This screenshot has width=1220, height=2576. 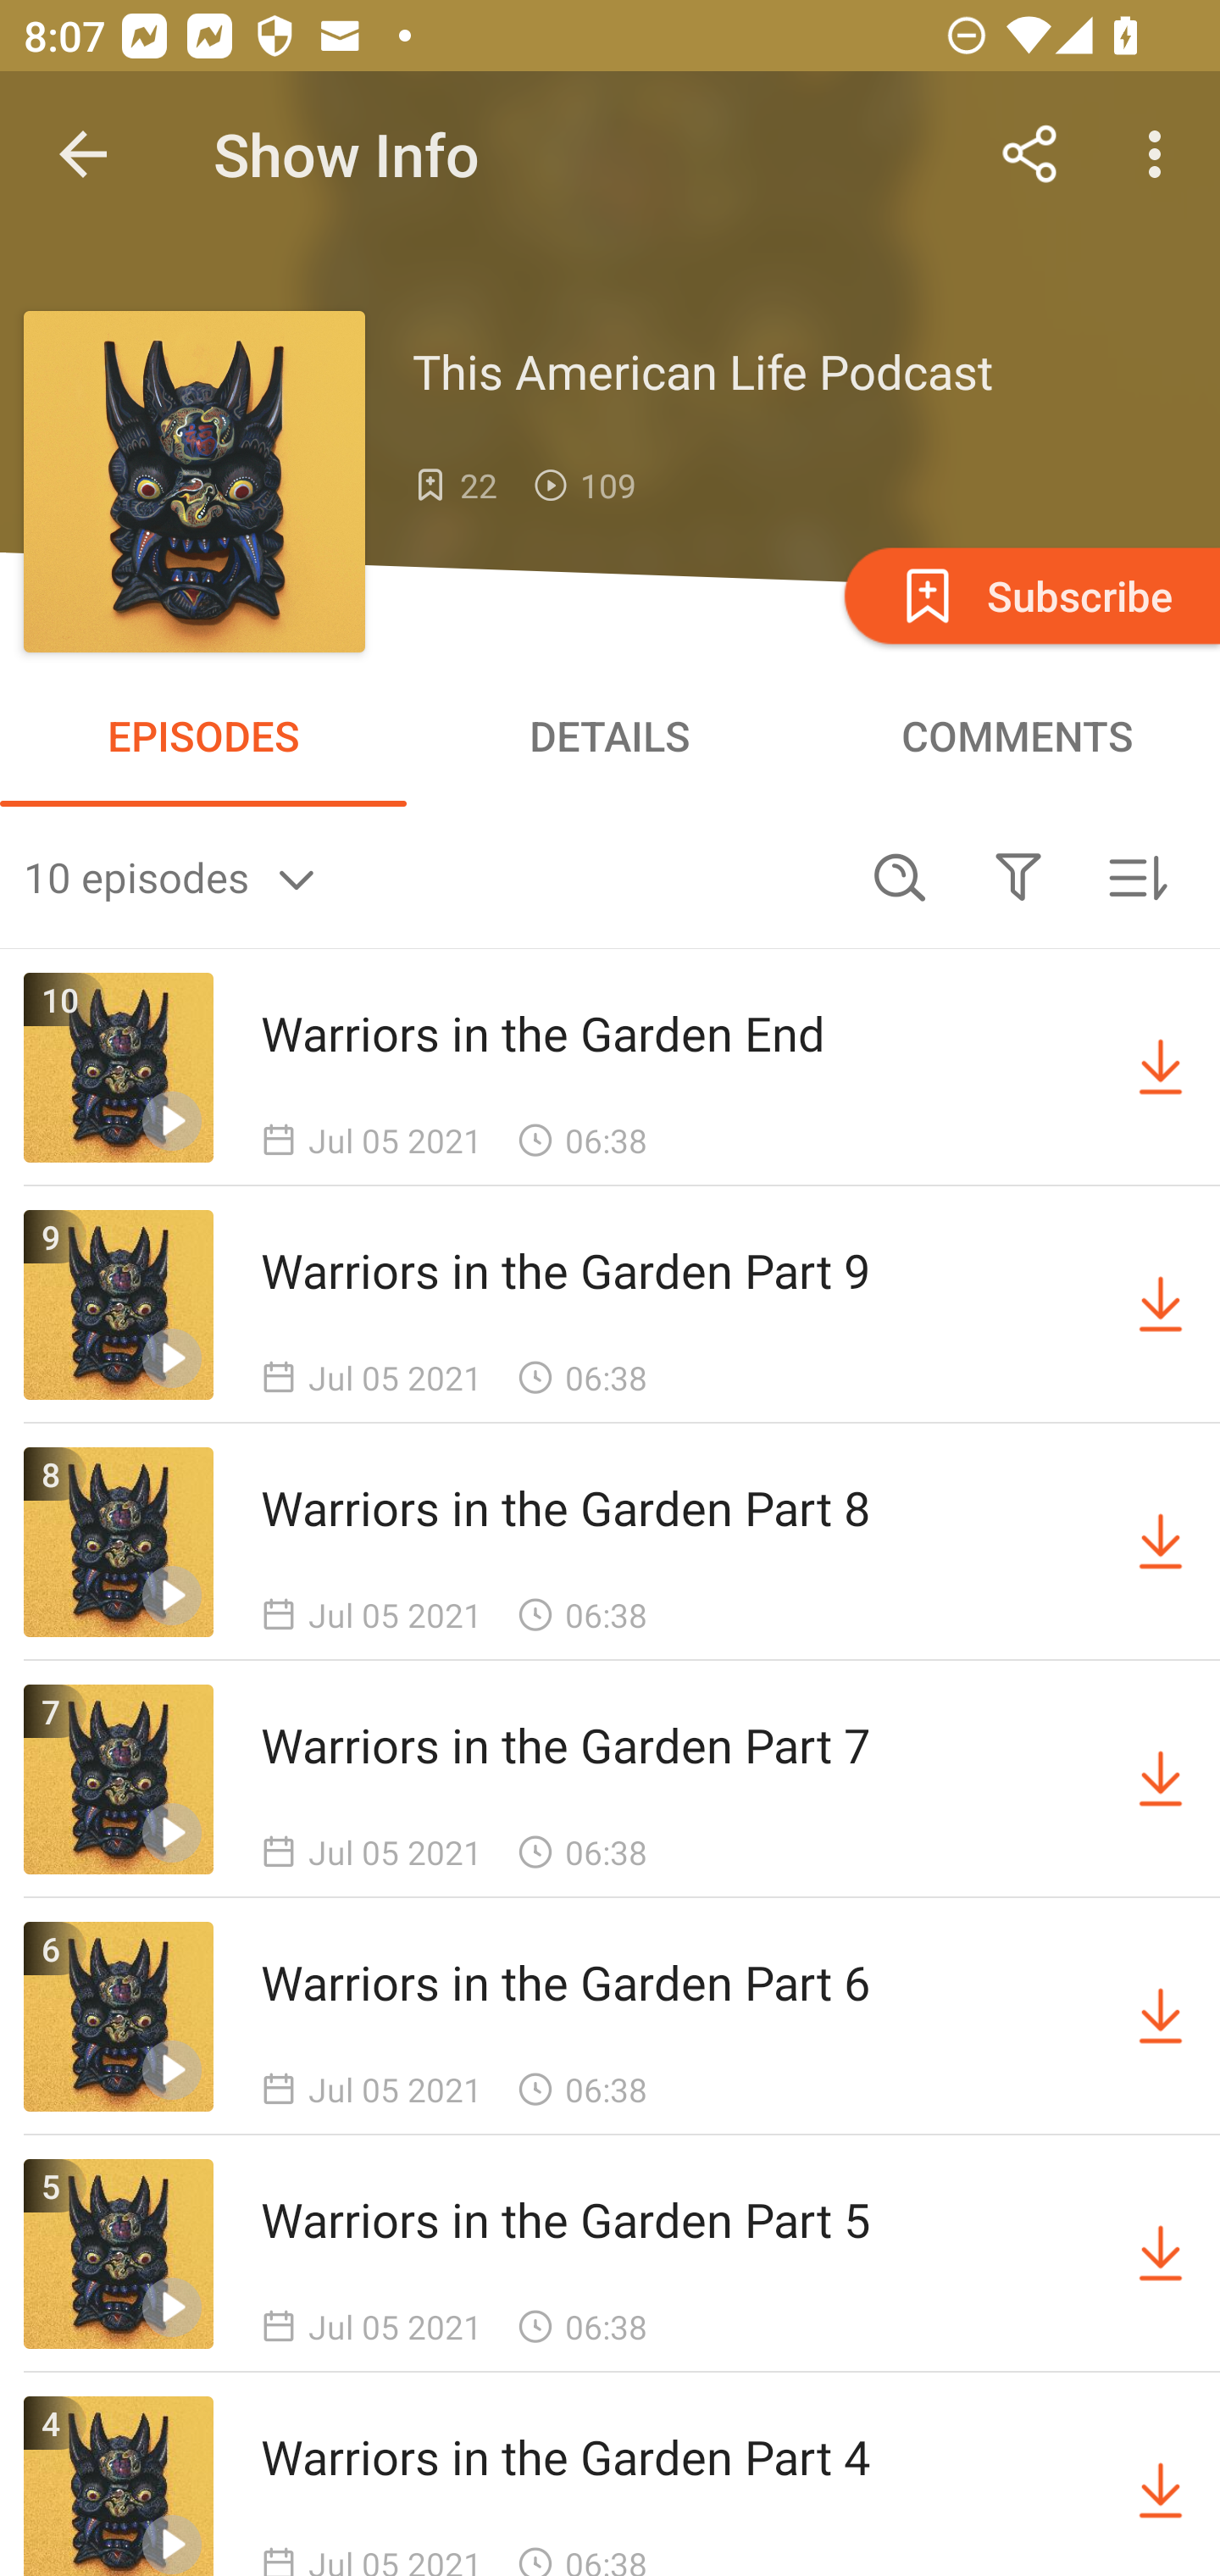 I want to click on Download, so click(x=1161, y=1304).